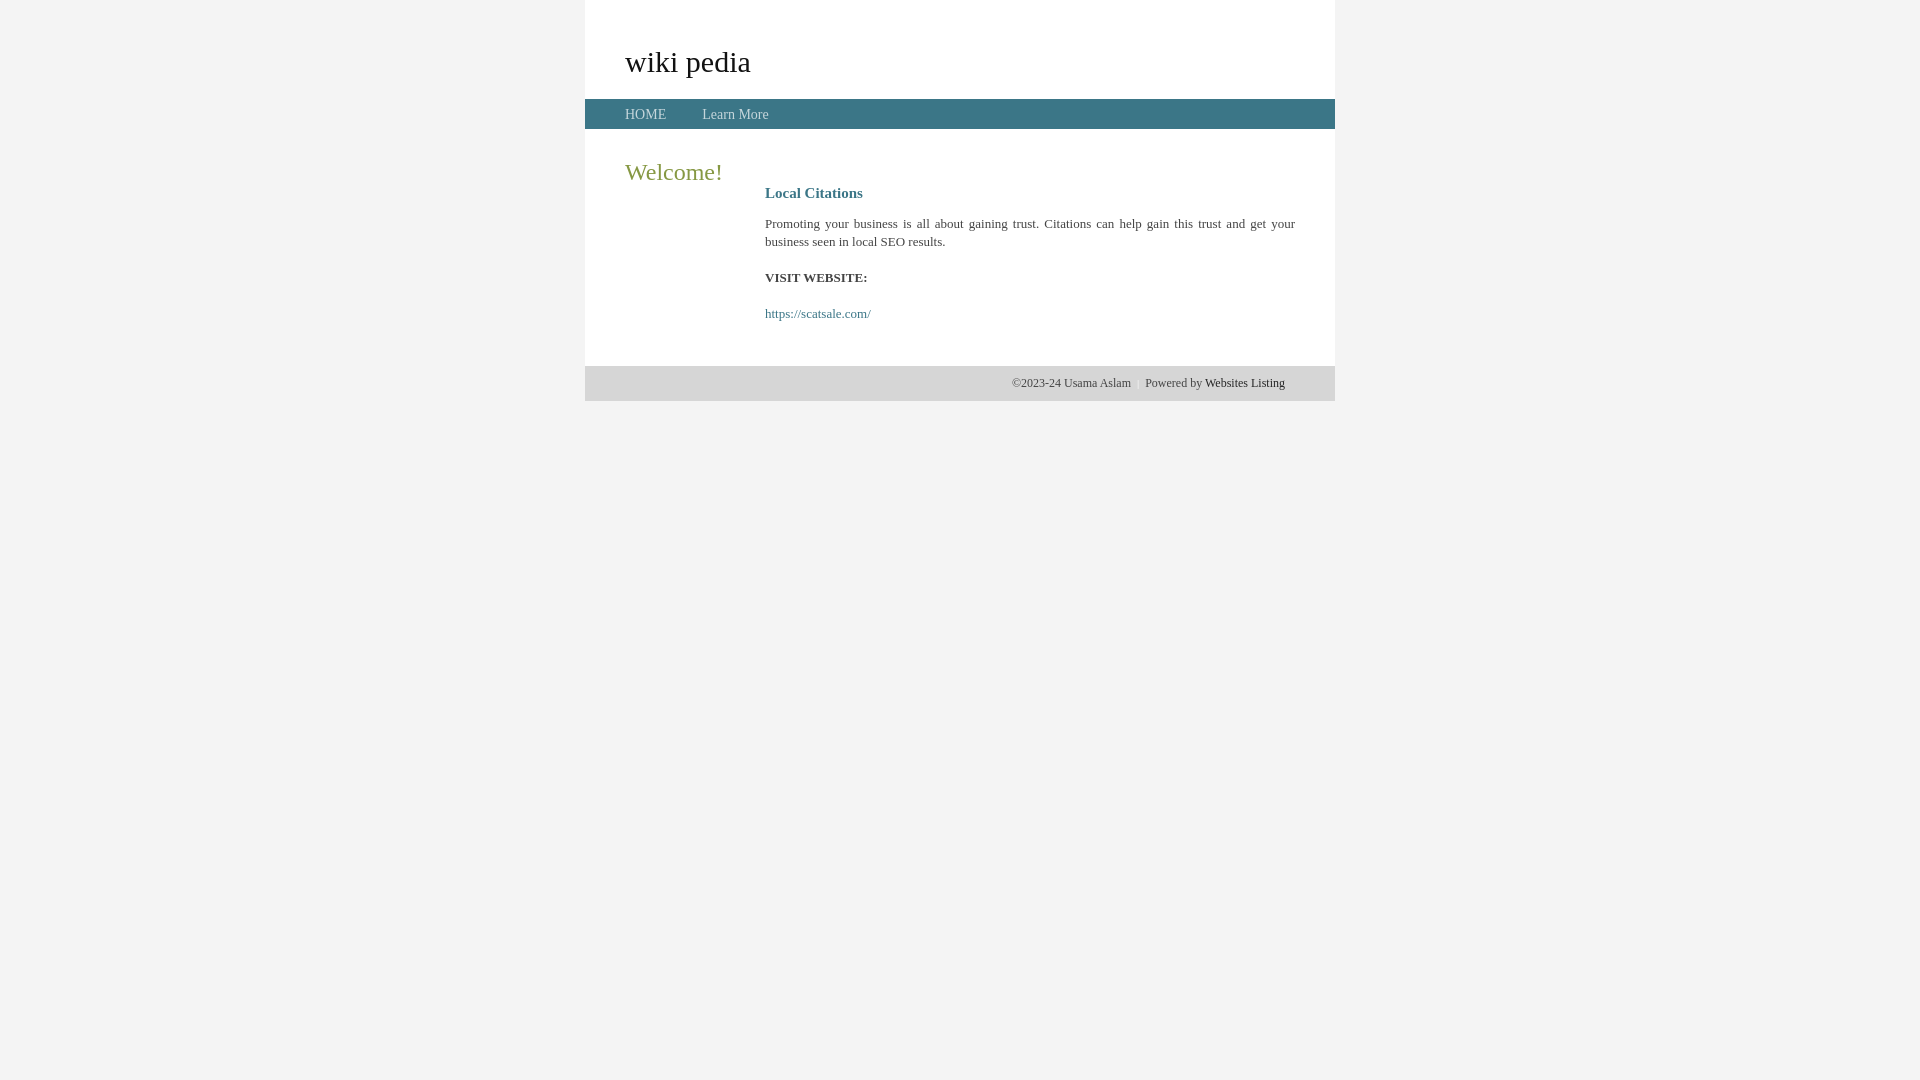  What do you see at coordinates (646, 114) in the screenshot?
I see `HOME` at bounding box center [646, 114].